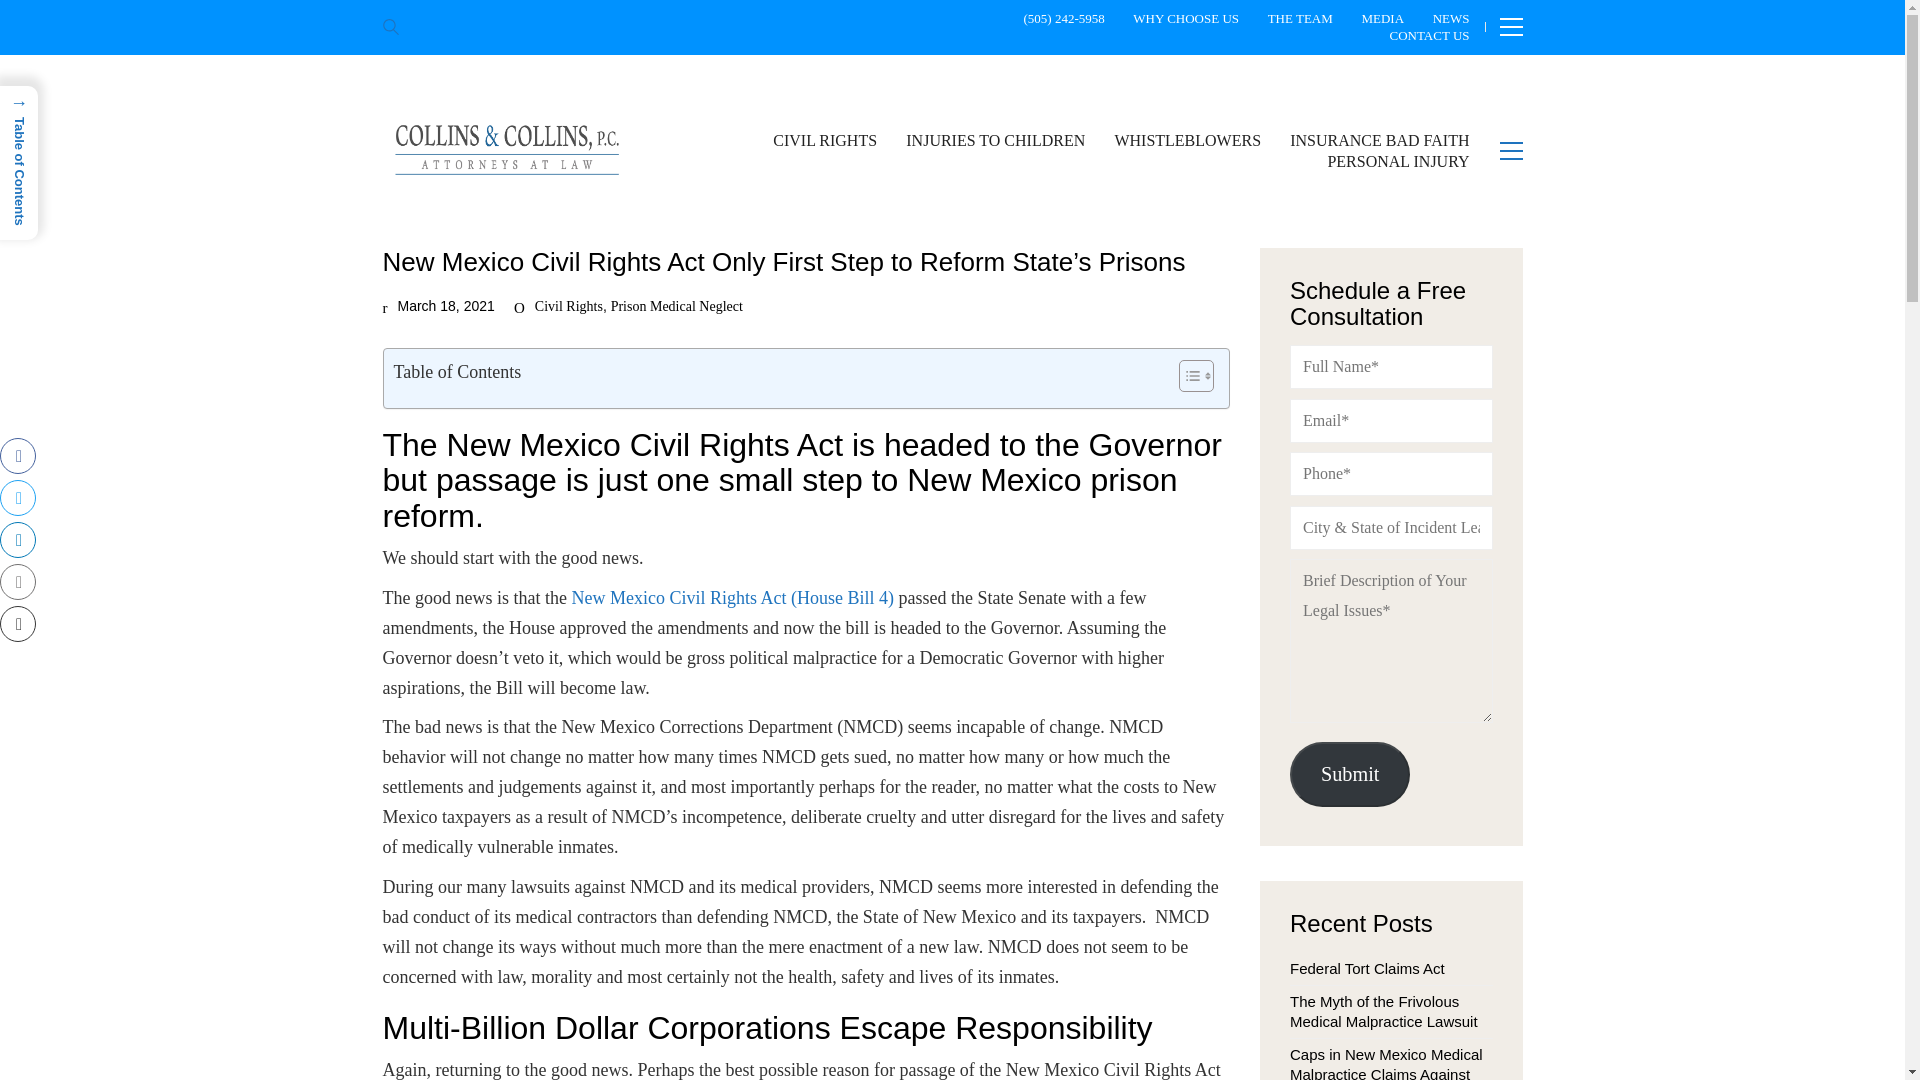 This screenshot has height=1080, width=1920. What do you see at coordinates (995, 140) in the screenshot?
I see `Personal injuries to children` at bounding box center [995, 140].